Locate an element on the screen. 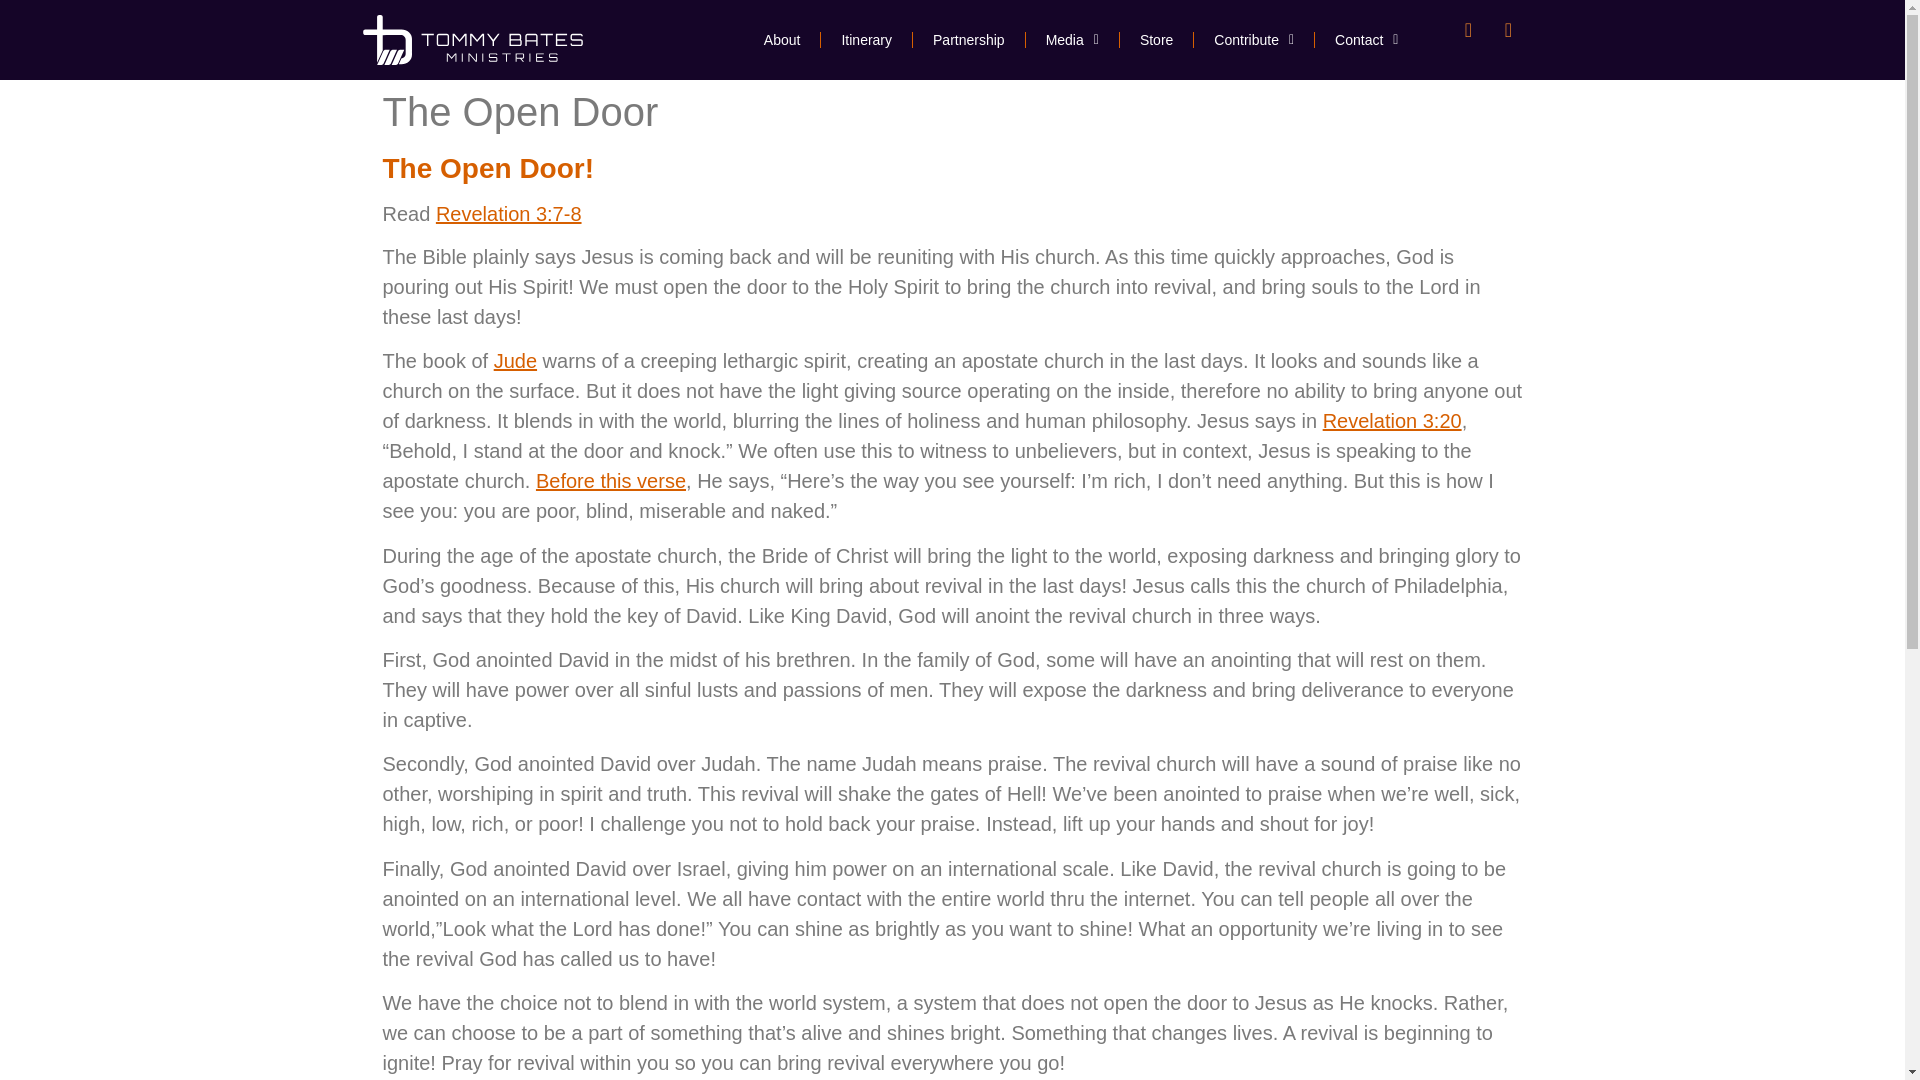  Store is located at coordinates (1156, 40).